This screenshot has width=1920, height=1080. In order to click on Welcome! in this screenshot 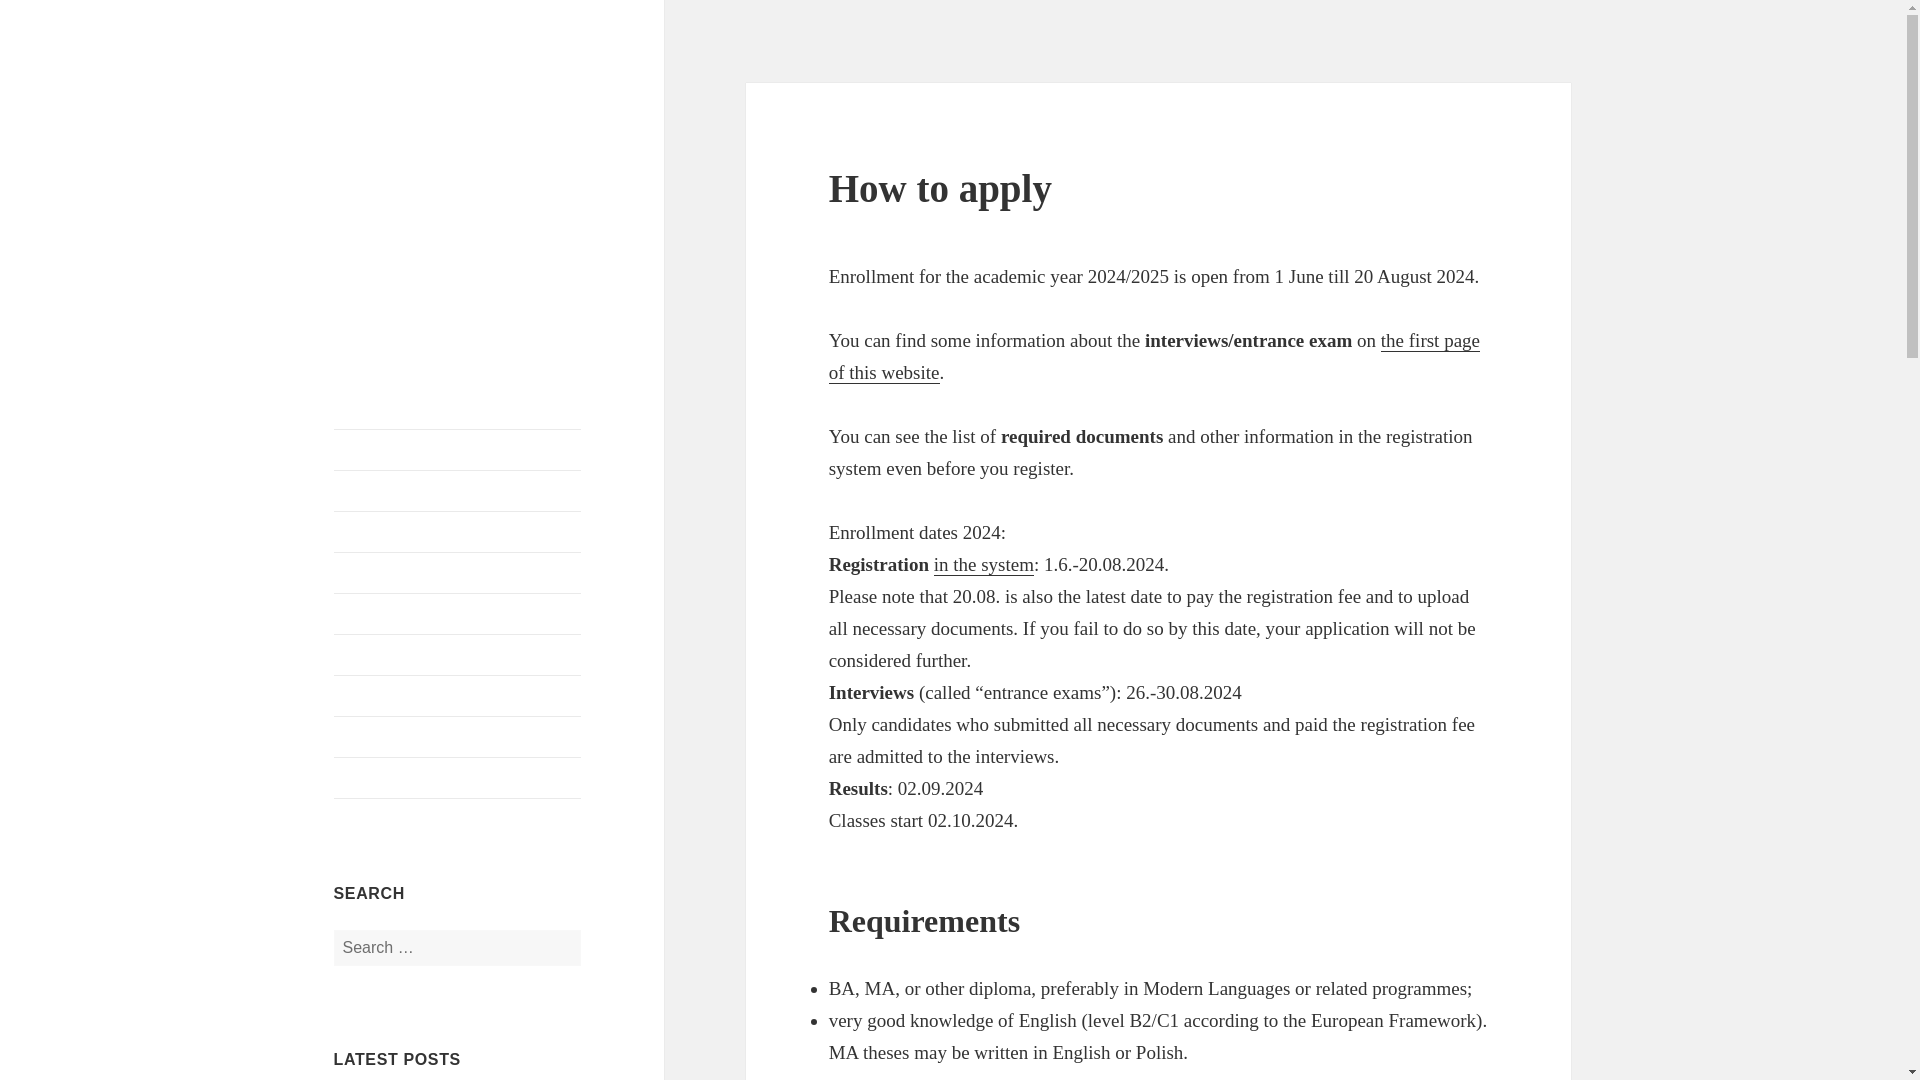, I will do `click(458, 449)`.